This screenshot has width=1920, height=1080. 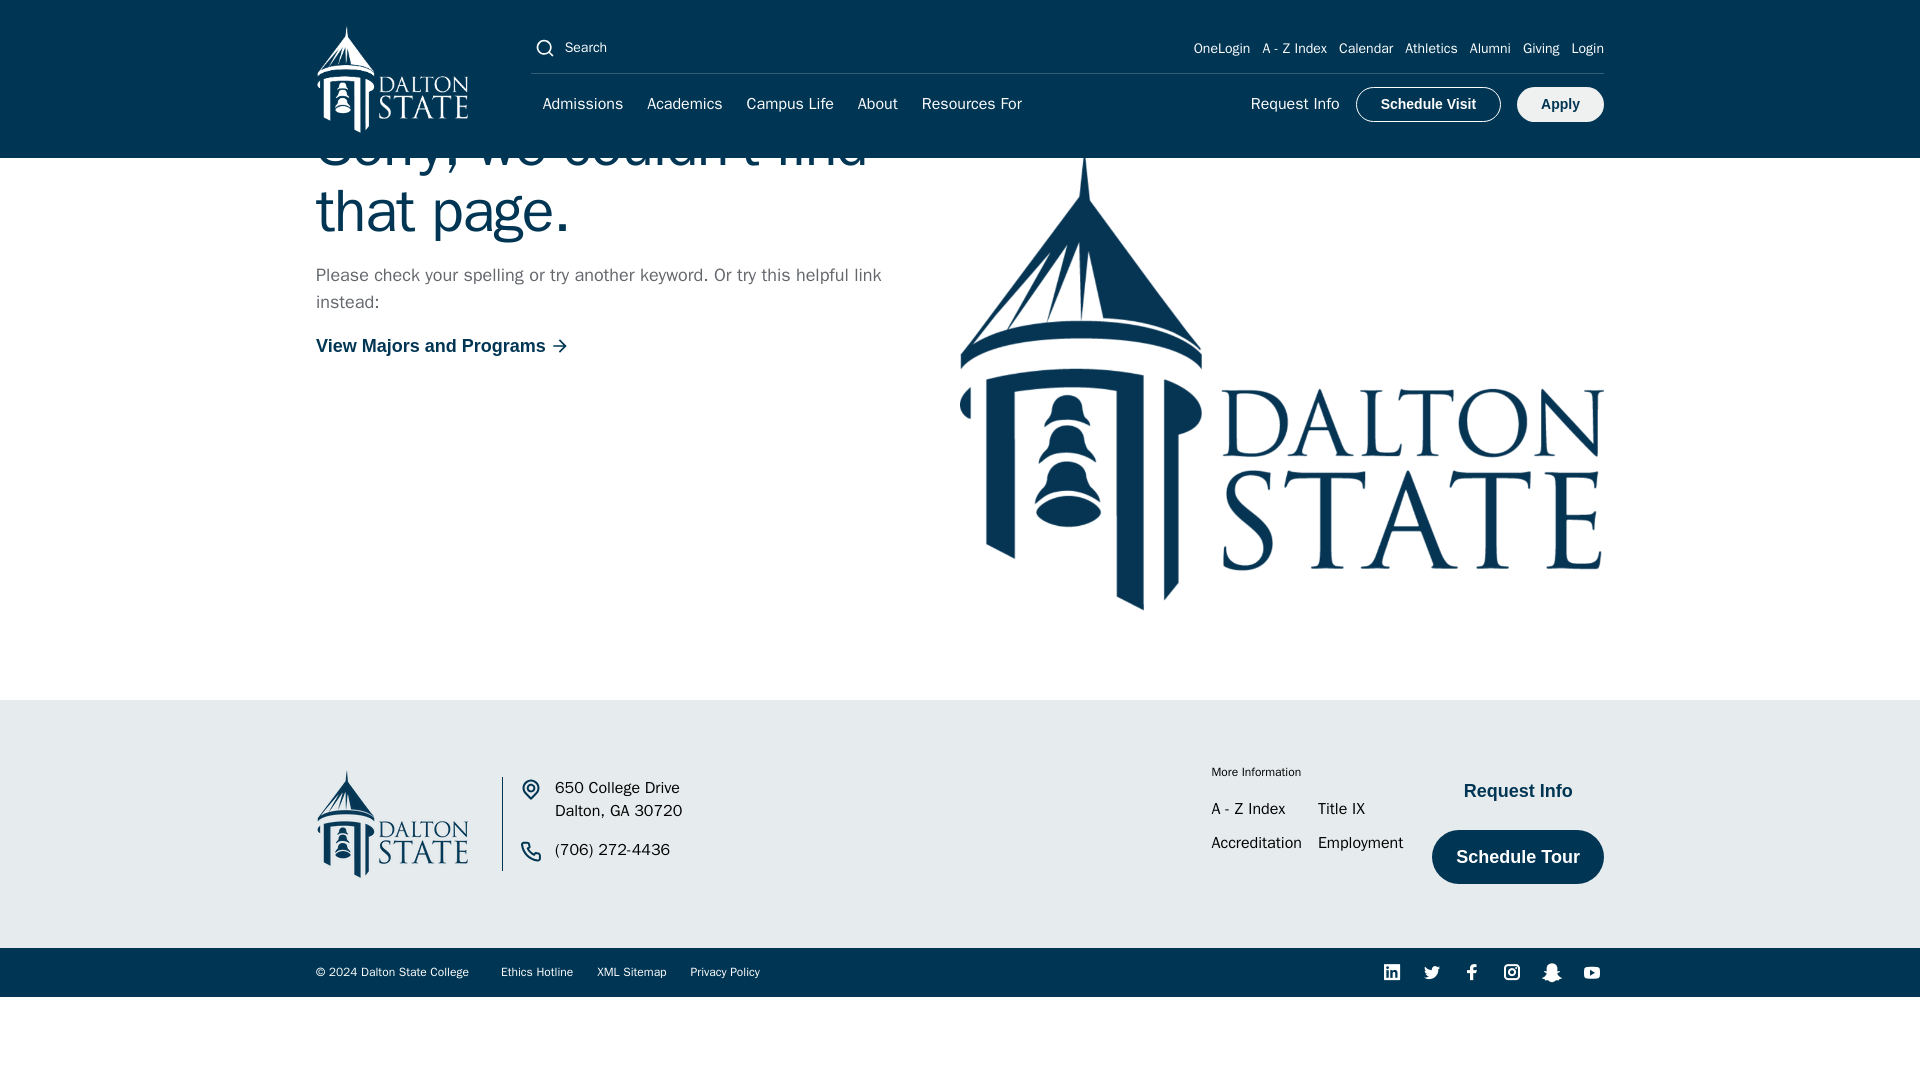 I want to click on Alumni, so click(x=1490, y=48).